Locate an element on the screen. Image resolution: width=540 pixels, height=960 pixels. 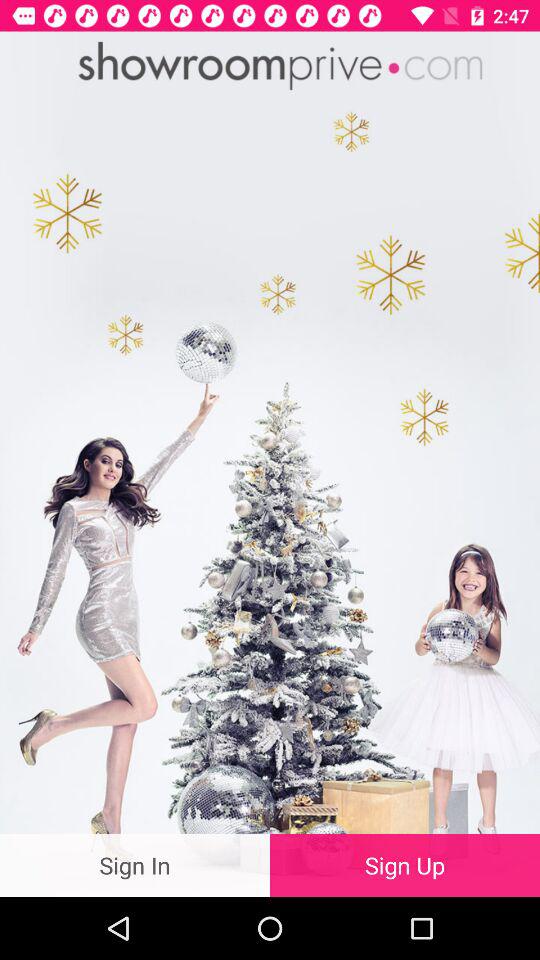
open the icon next to sign in item is located at coordinates (405, 864).